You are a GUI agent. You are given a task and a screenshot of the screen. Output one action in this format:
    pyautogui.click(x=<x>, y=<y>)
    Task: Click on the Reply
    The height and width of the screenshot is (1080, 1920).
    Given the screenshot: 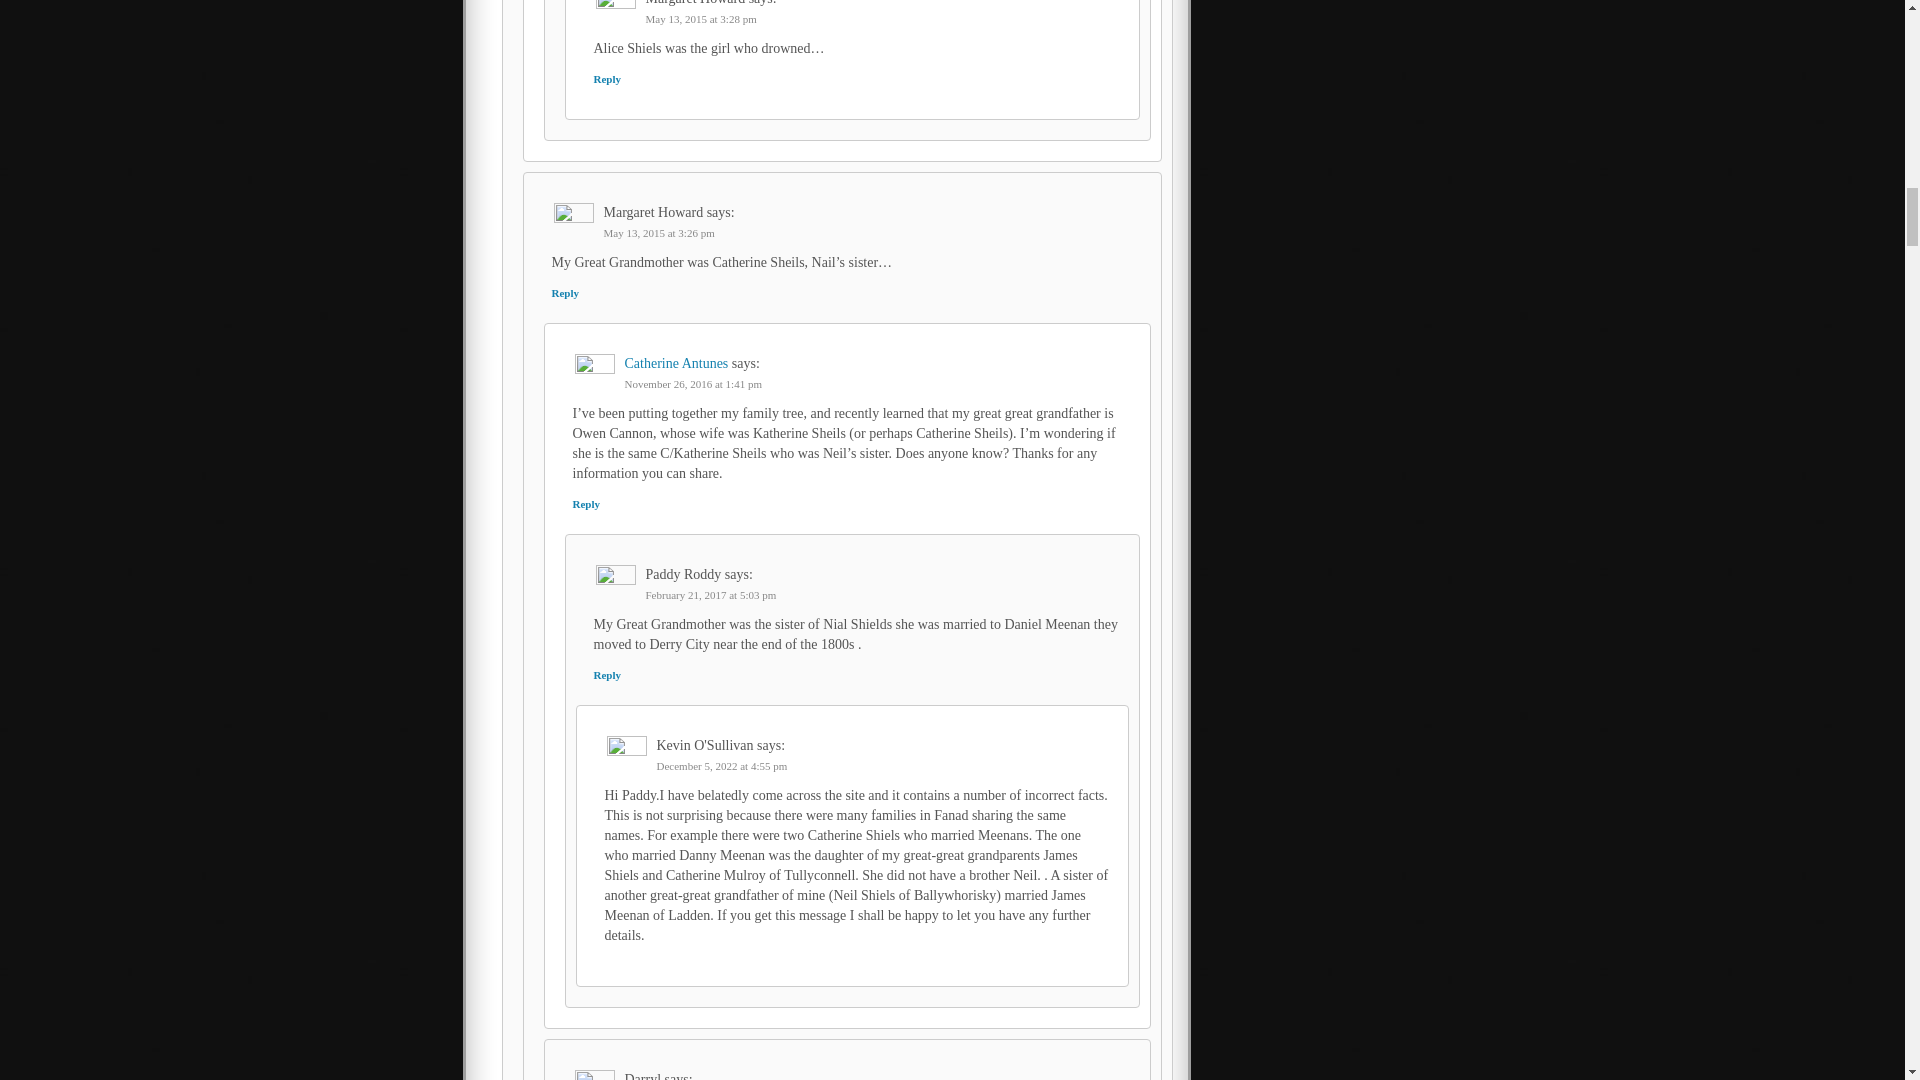 What is the action you would take?
    pyautogui.click(x=586, y=503)
    